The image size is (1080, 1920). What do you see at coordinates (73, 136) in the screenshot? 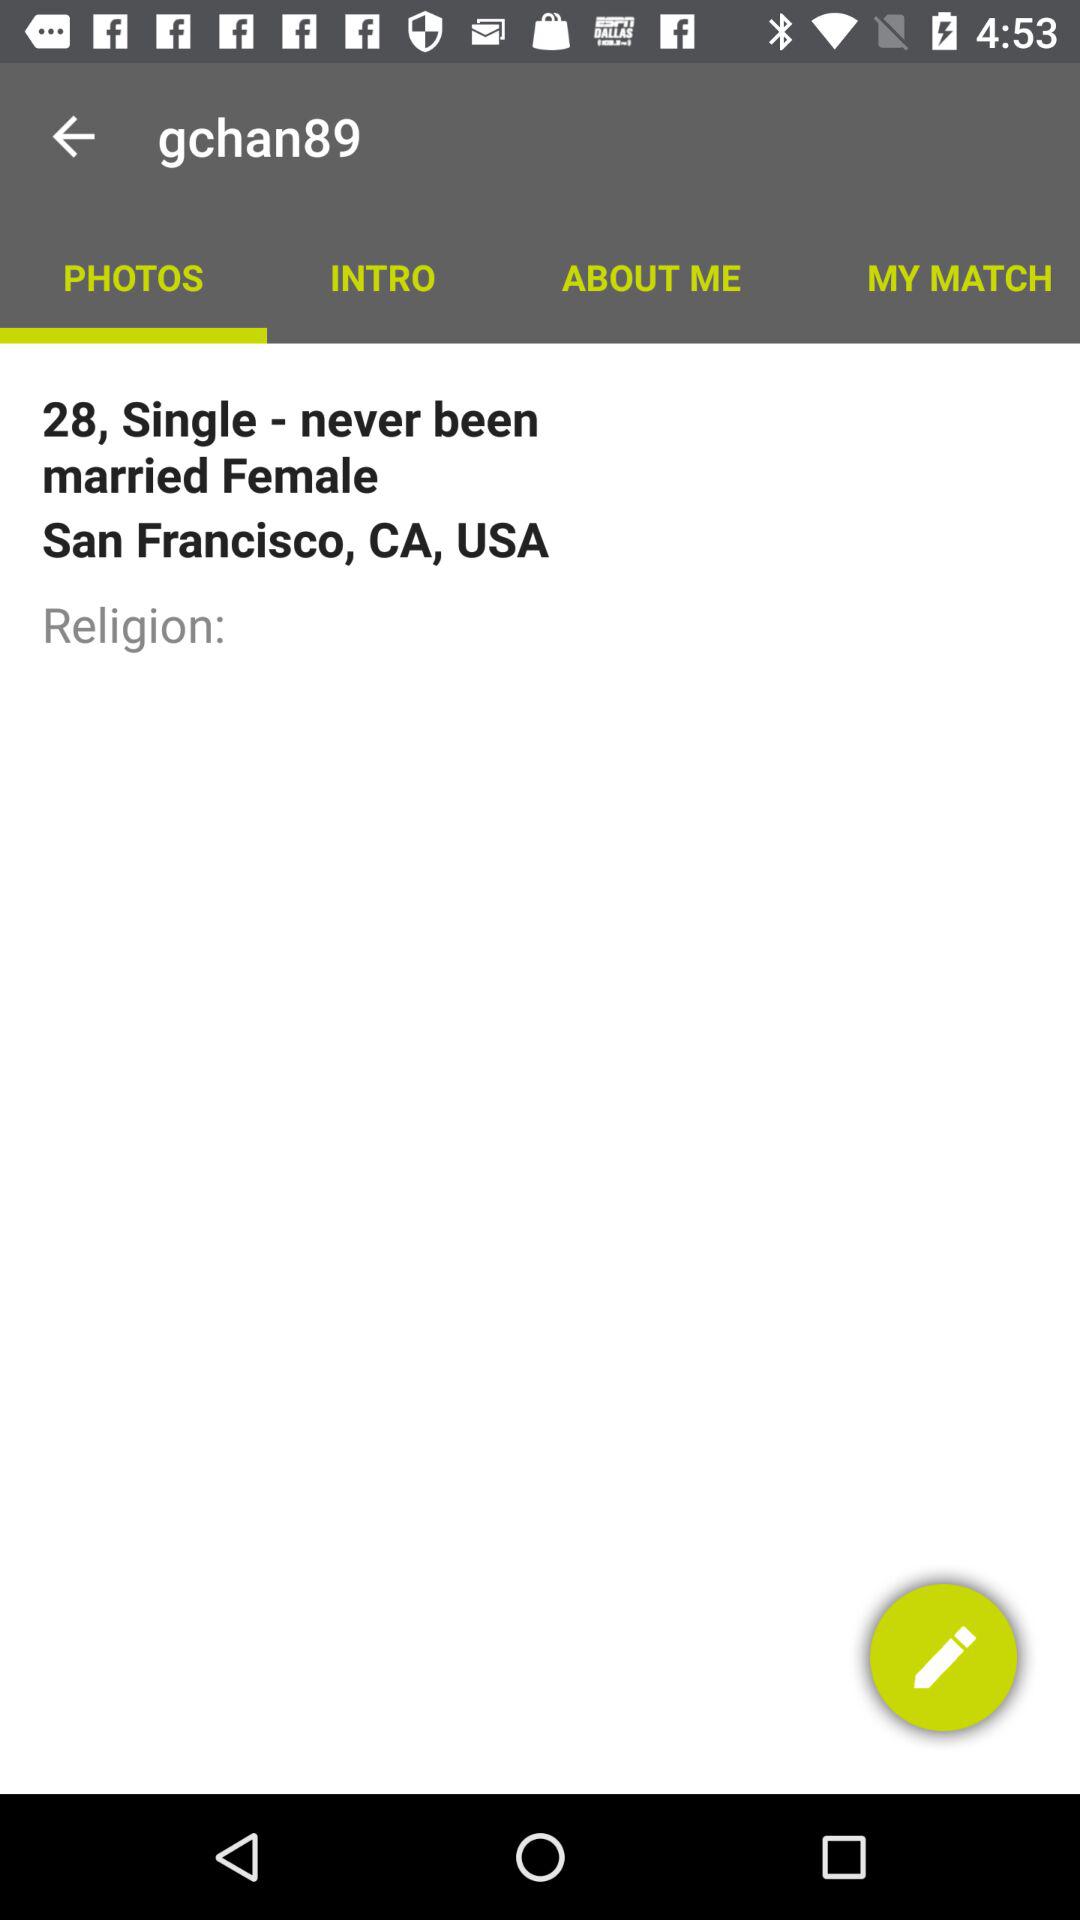
I see `turn on item next to the gchan89 item` at bounding box center [73, 136].